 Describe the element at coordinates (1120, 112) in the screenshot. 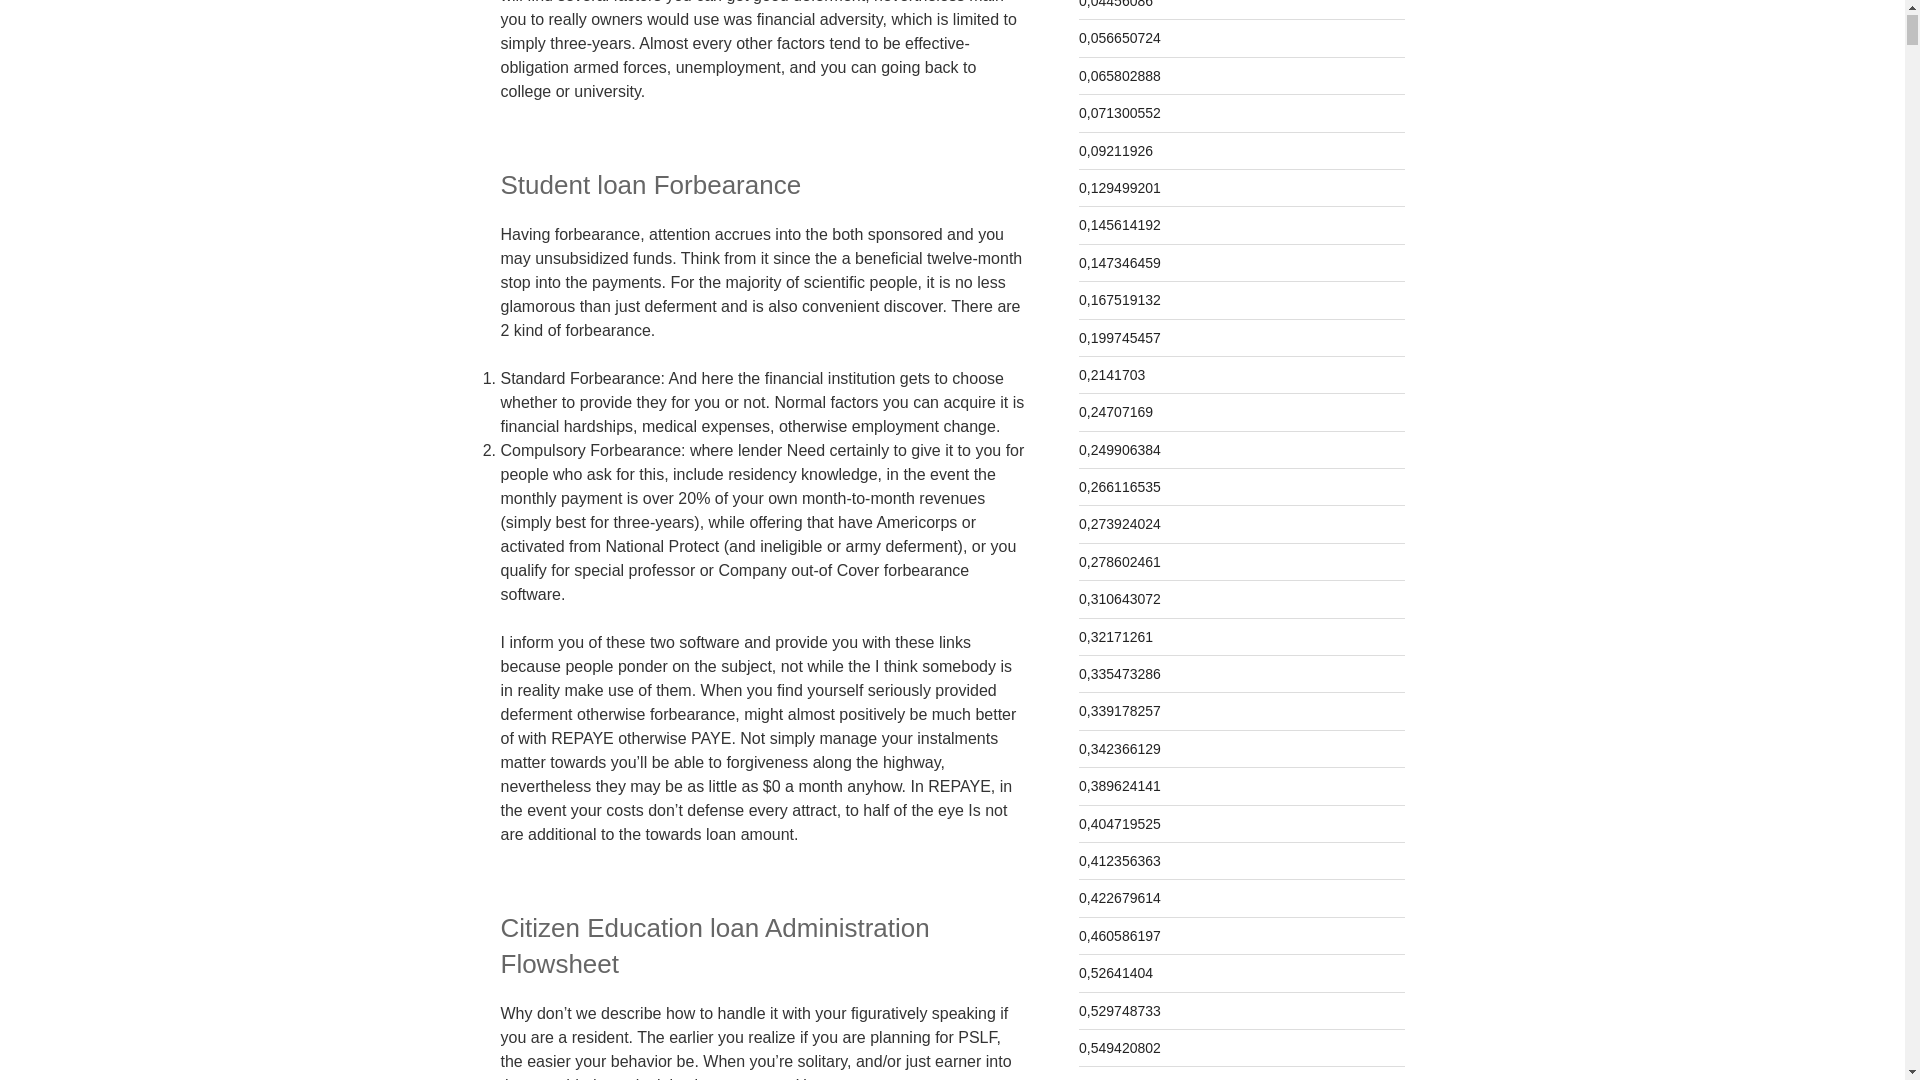

I see `0,071300552` at that location.